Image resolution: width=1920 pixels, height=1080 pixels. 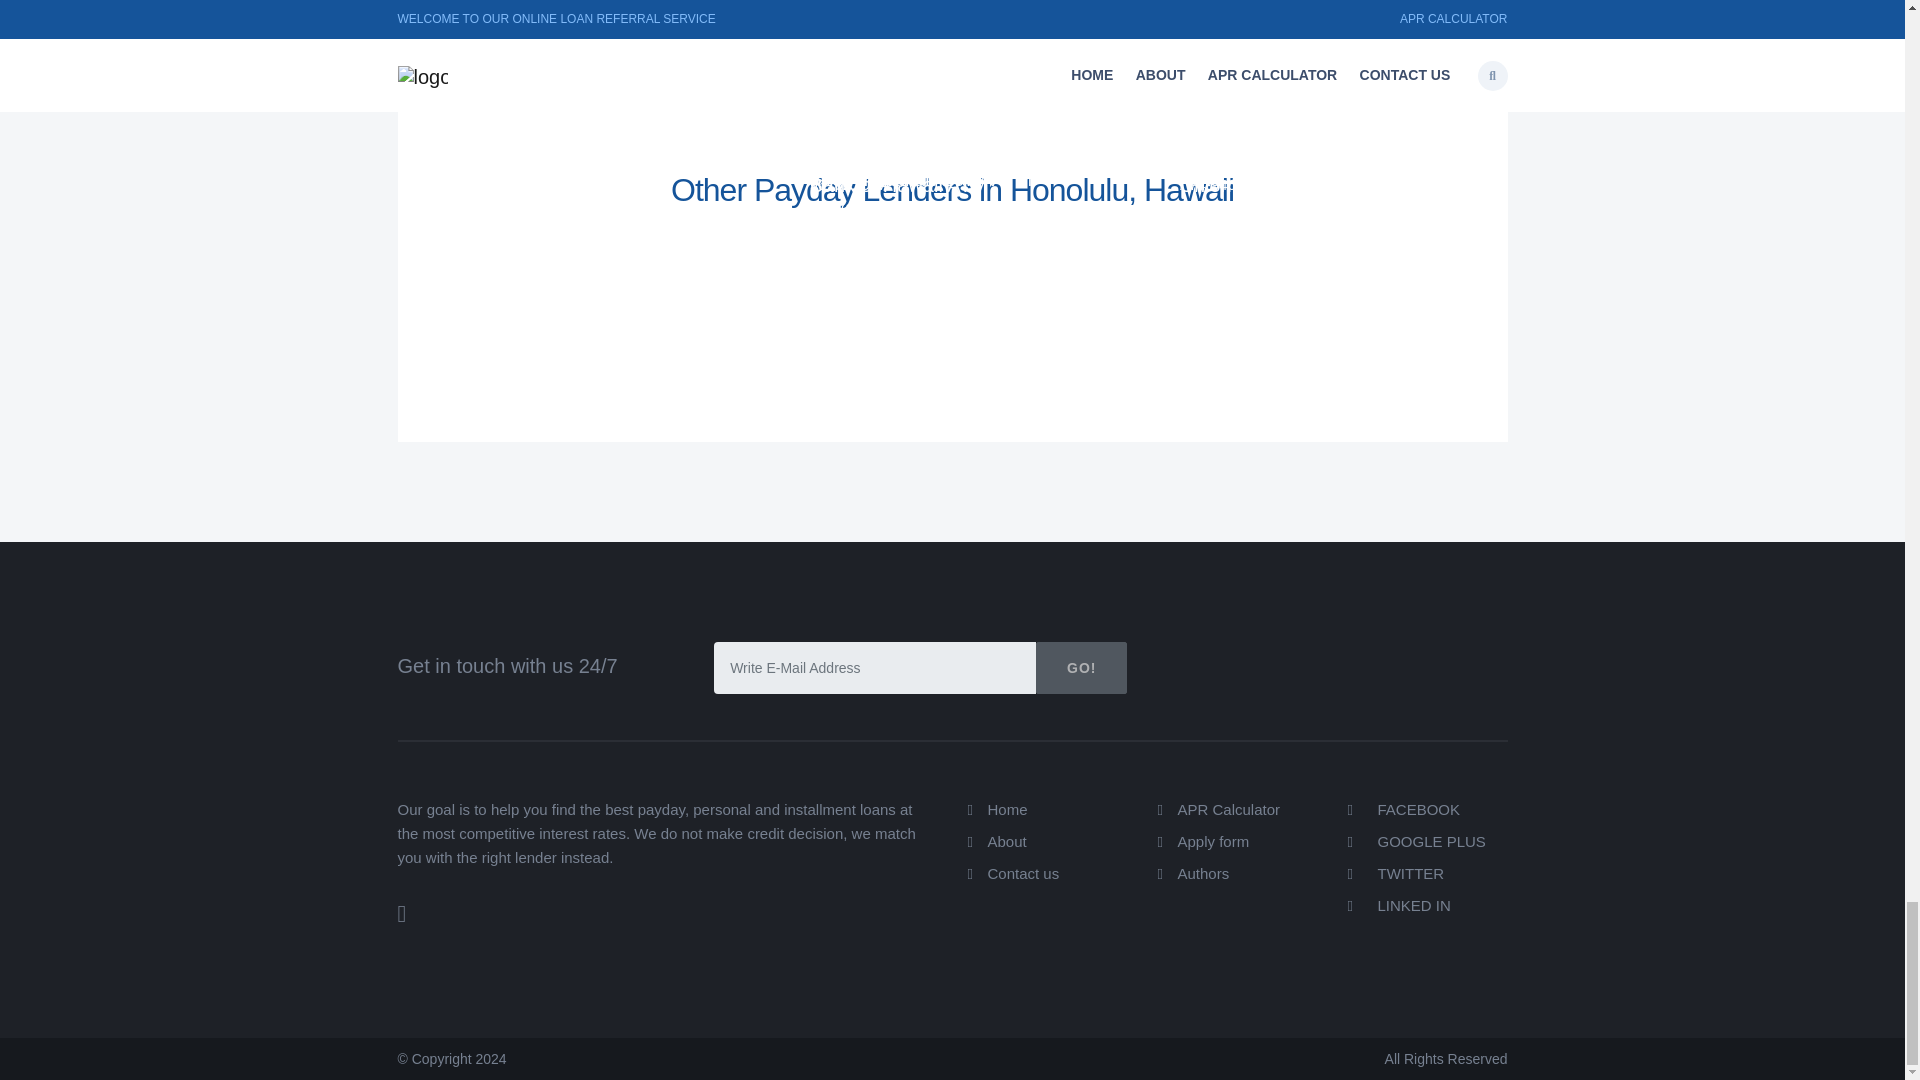 I want to click on TWITTER, so click(x=1396, y=874).